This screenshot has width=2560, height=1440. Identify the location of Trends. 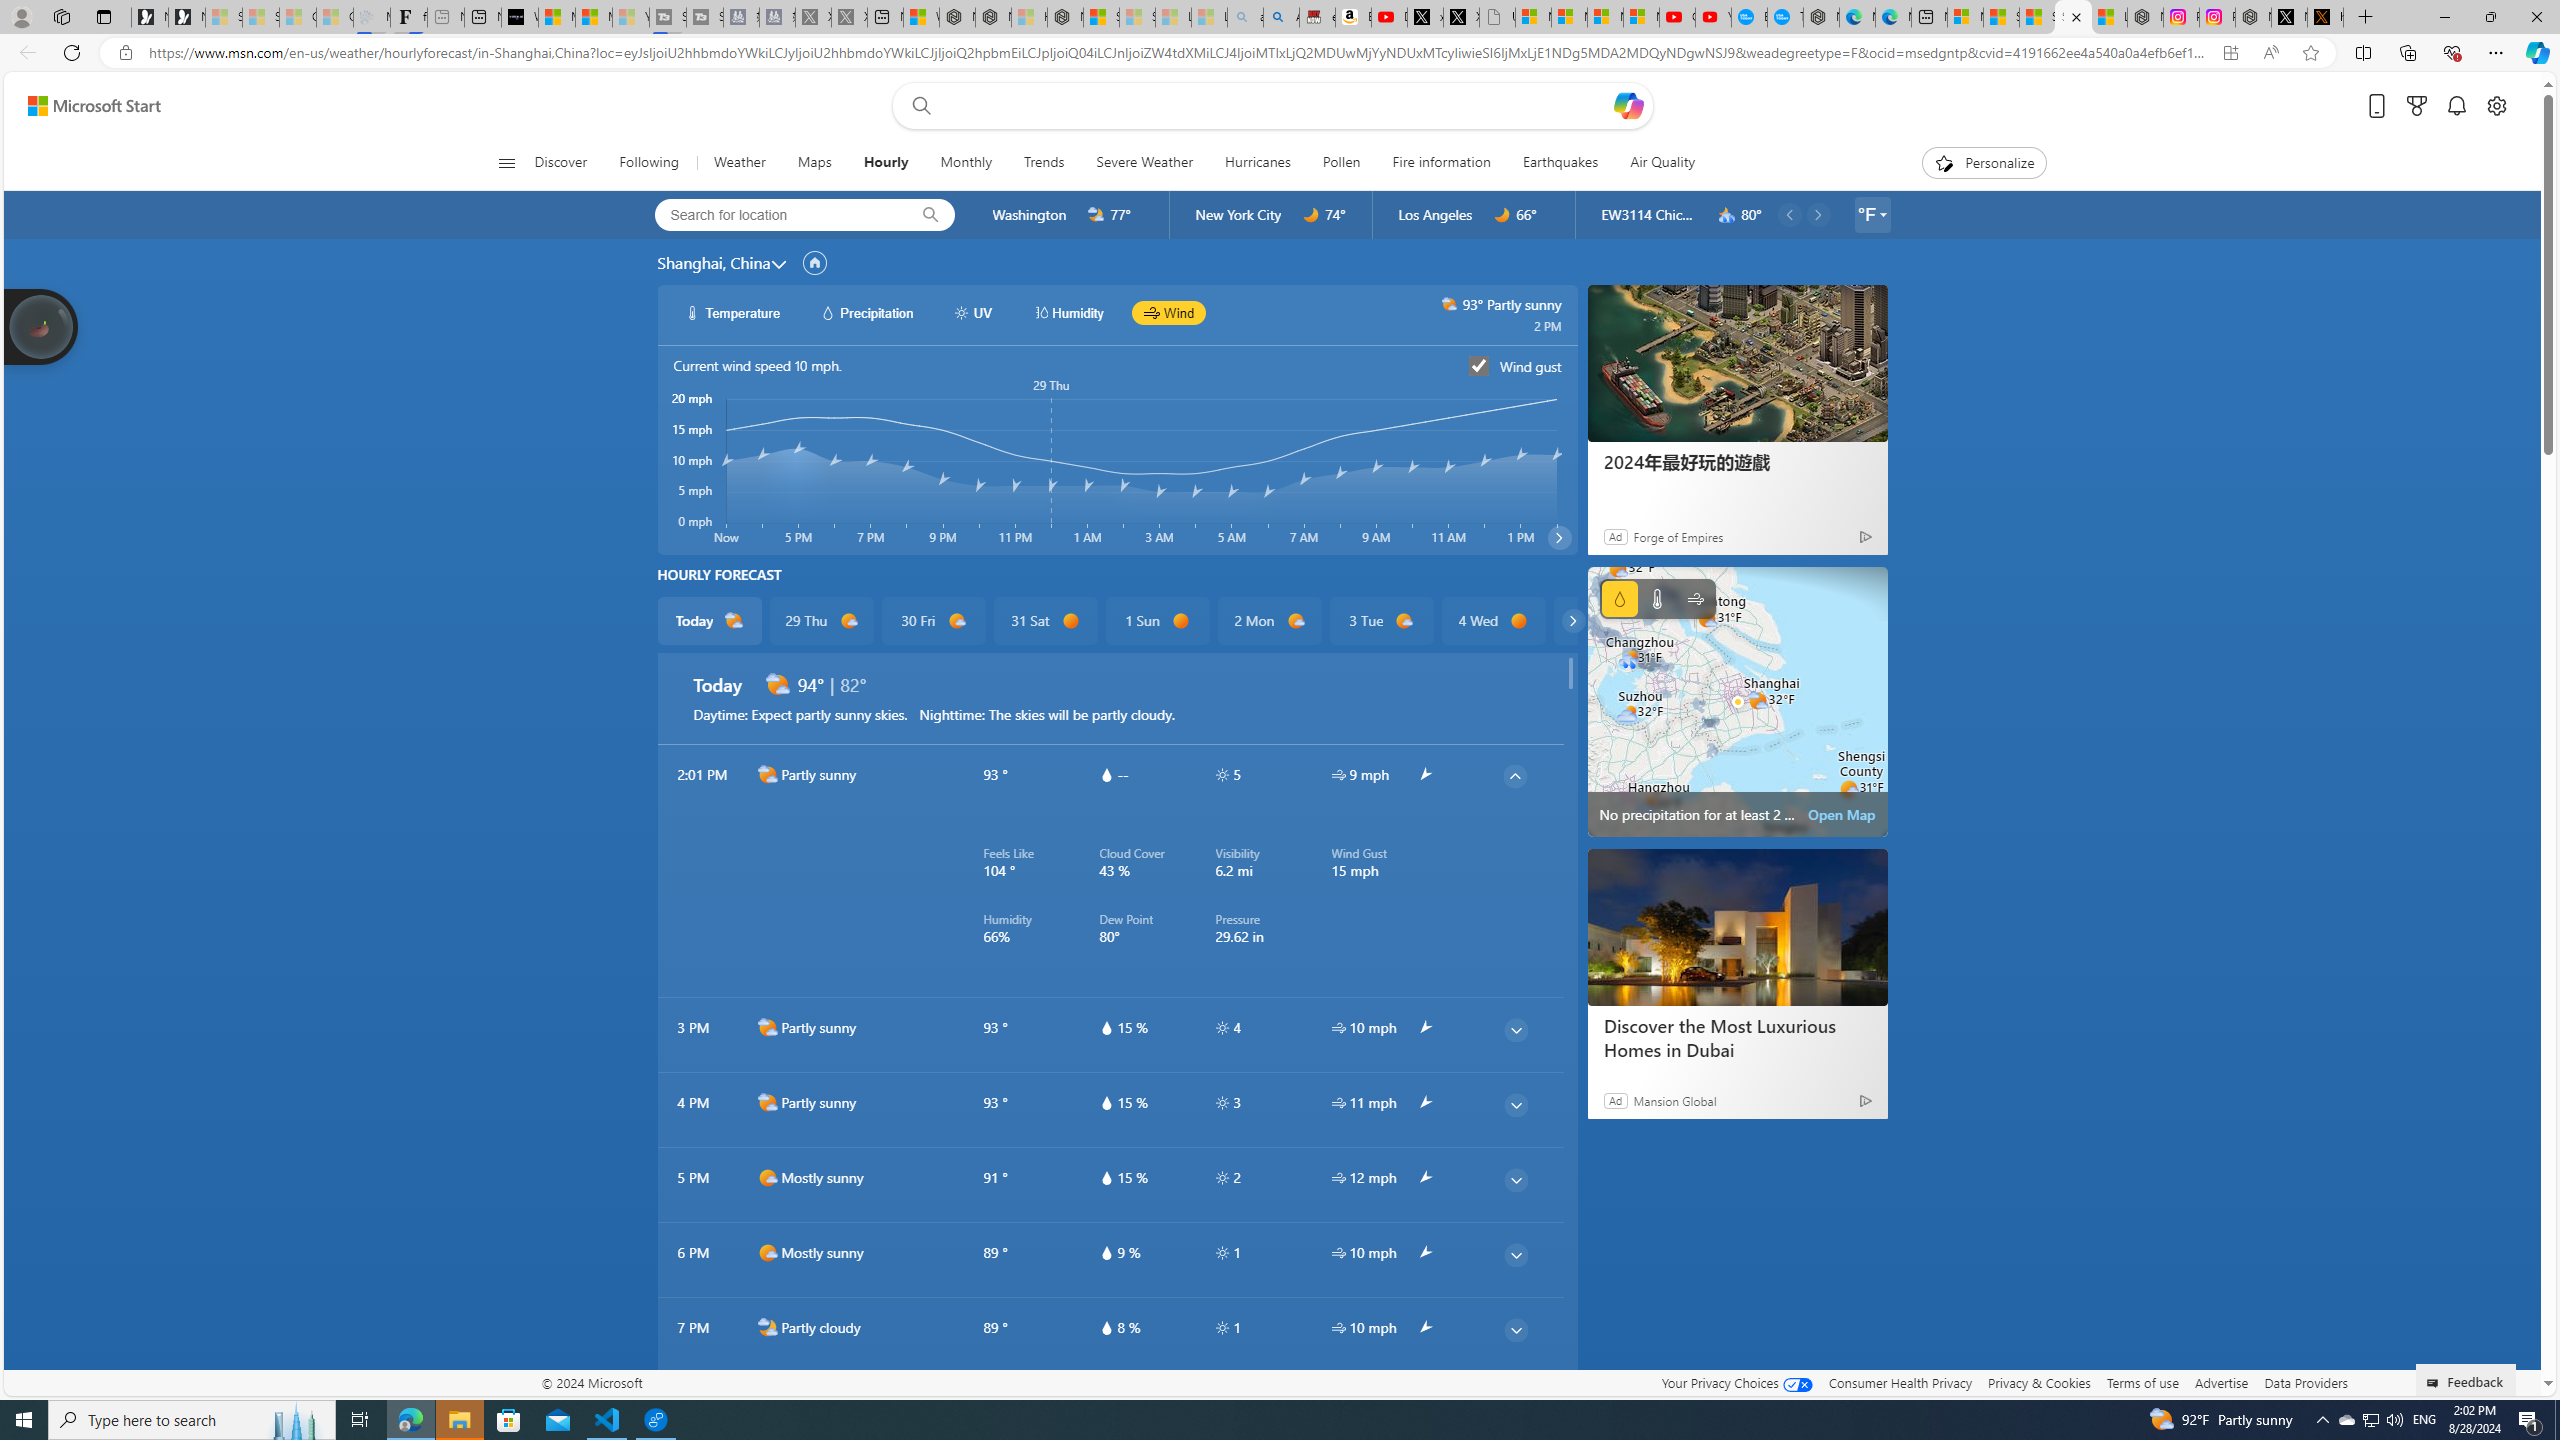
(1044, 163).